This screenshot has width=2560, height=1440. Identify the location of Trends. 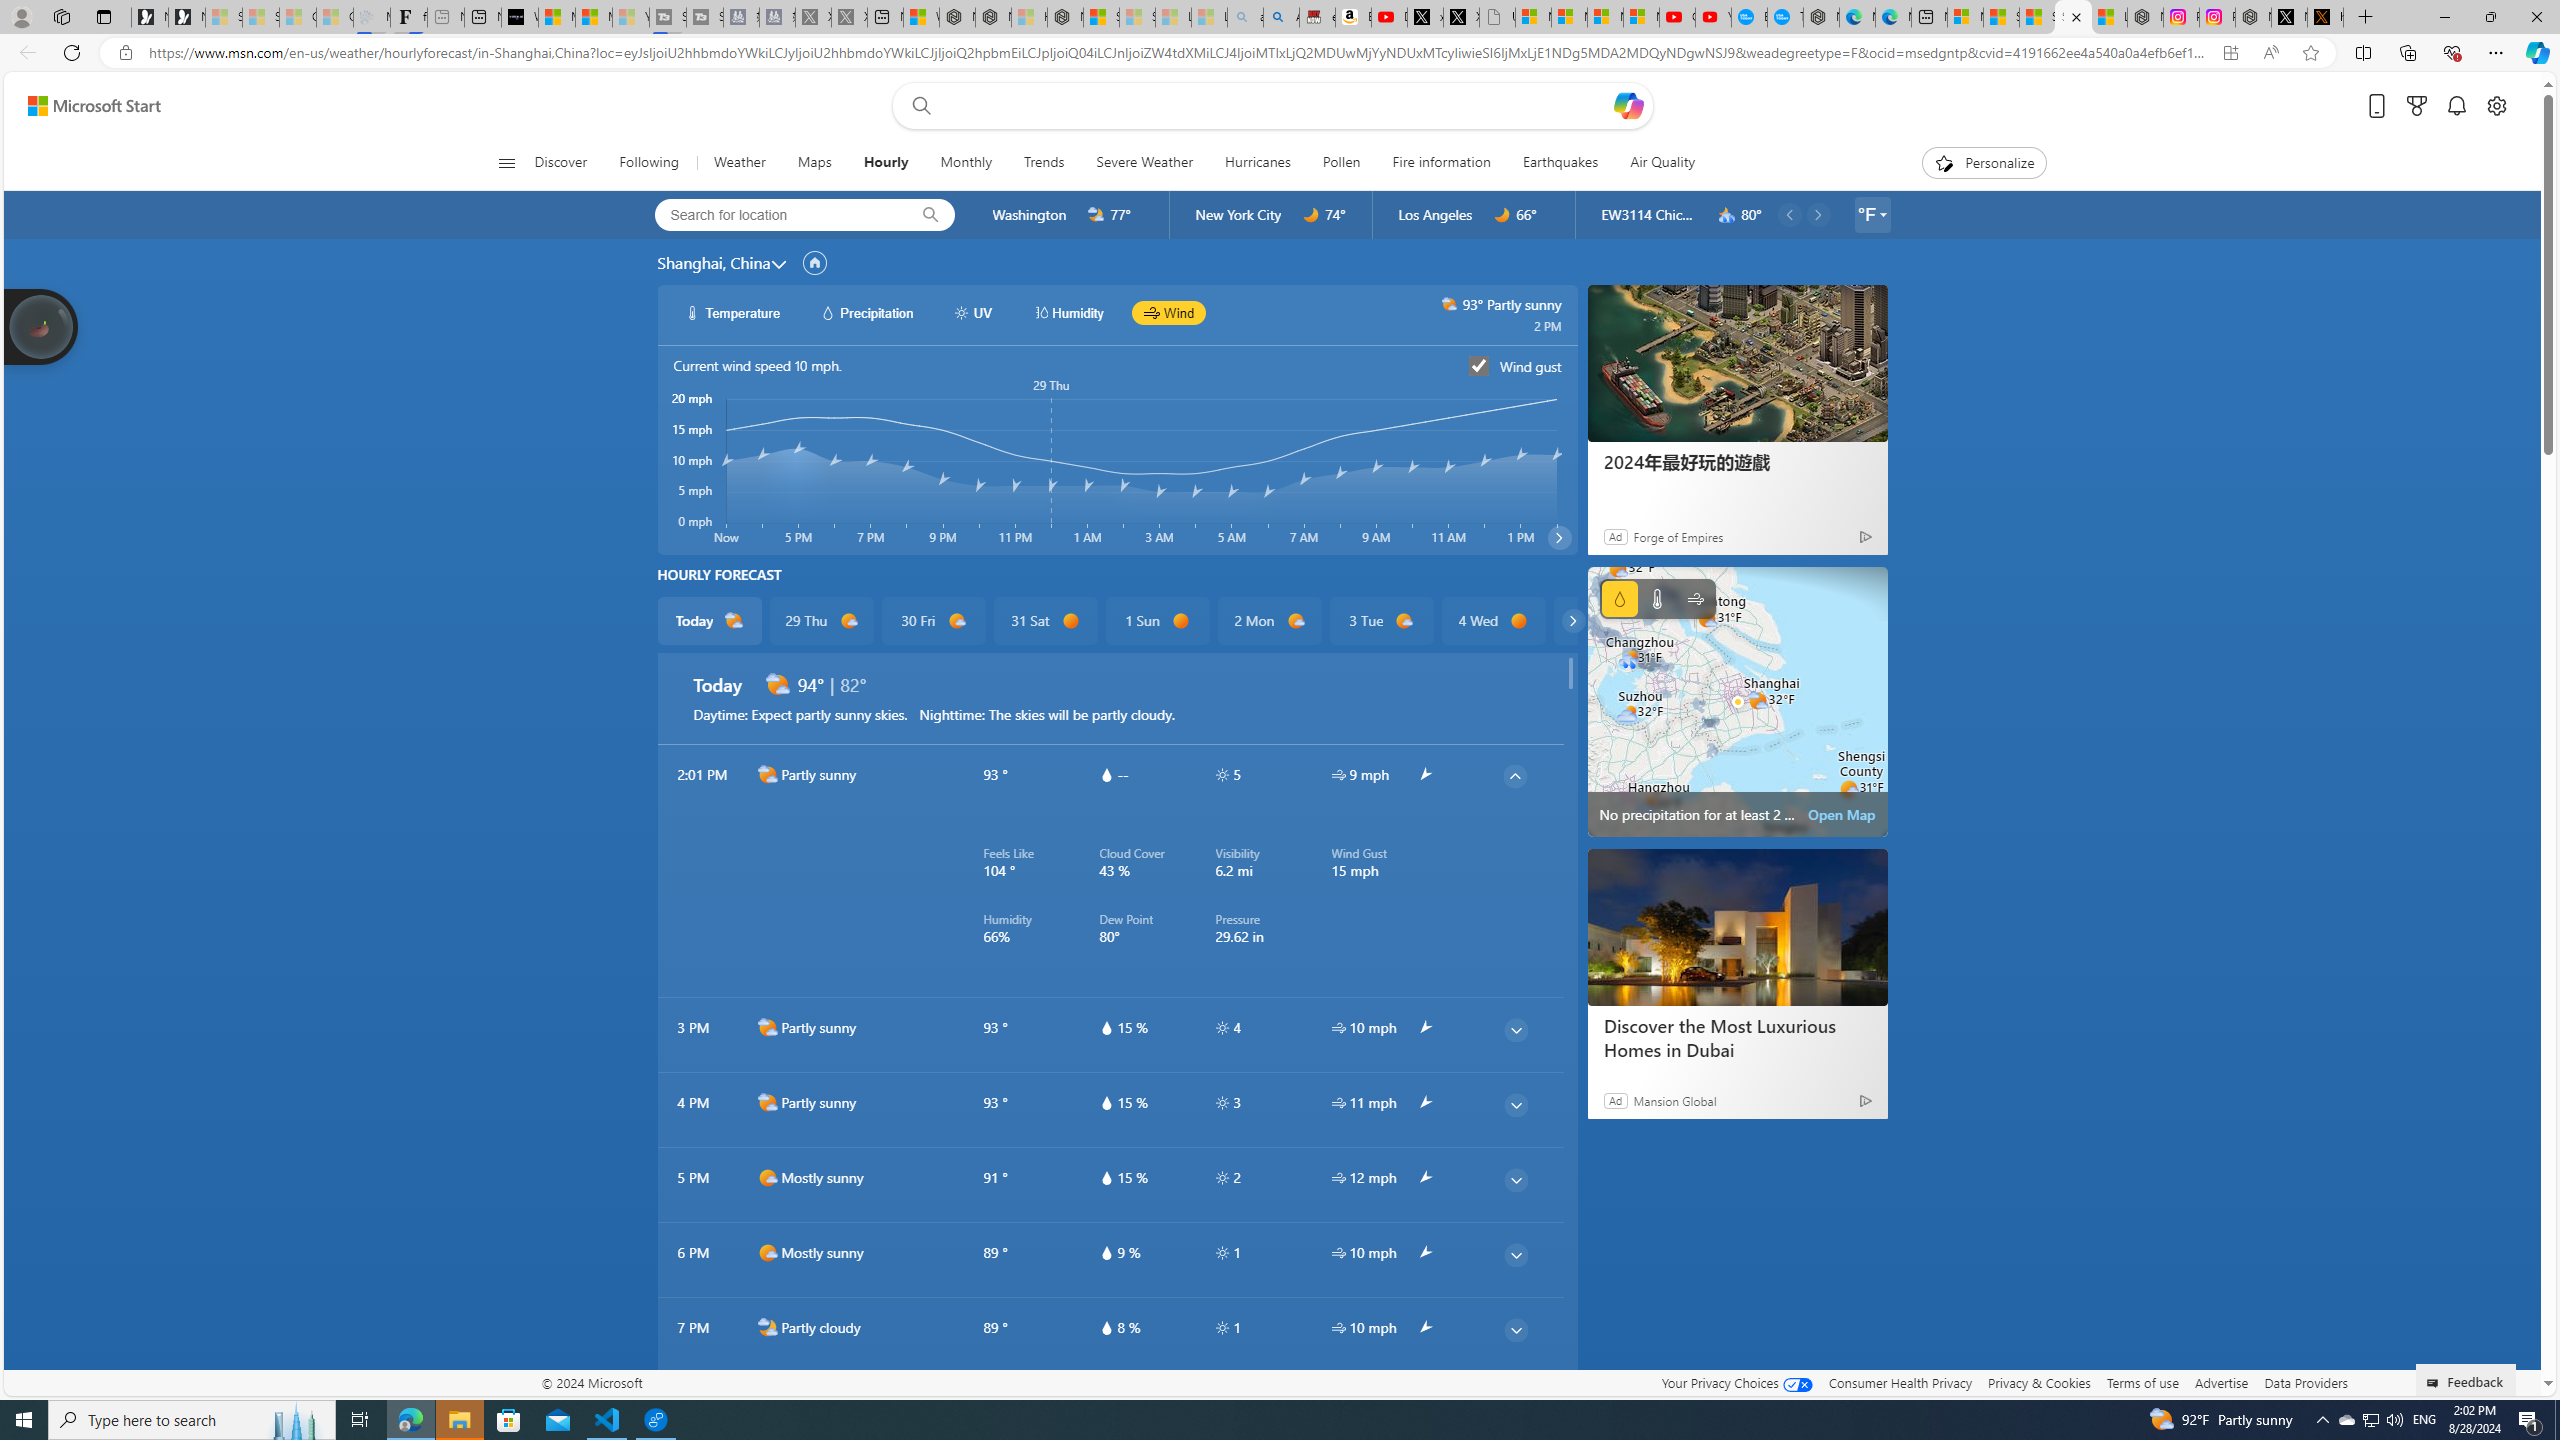
(1044, 163).